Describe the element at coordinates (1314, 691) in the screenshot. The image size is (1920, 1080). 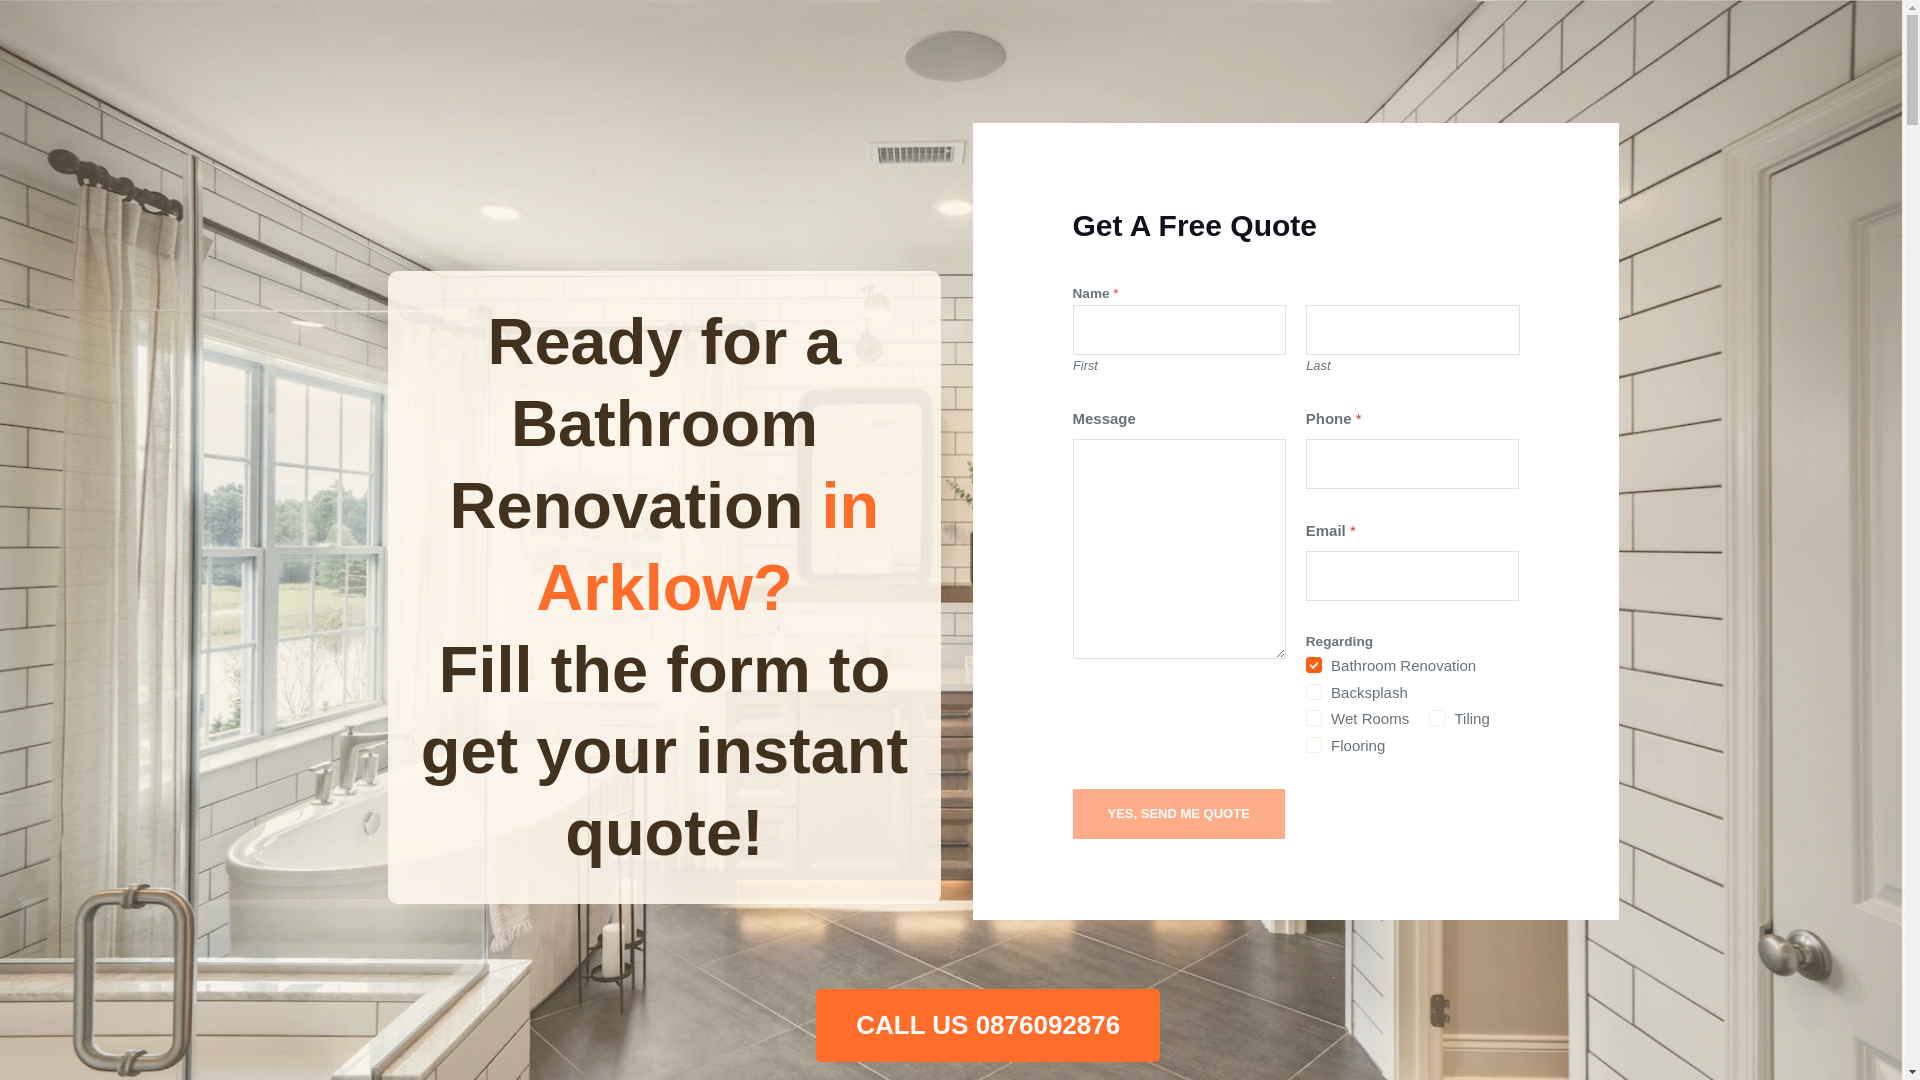
I see `Backsplash` at that location.